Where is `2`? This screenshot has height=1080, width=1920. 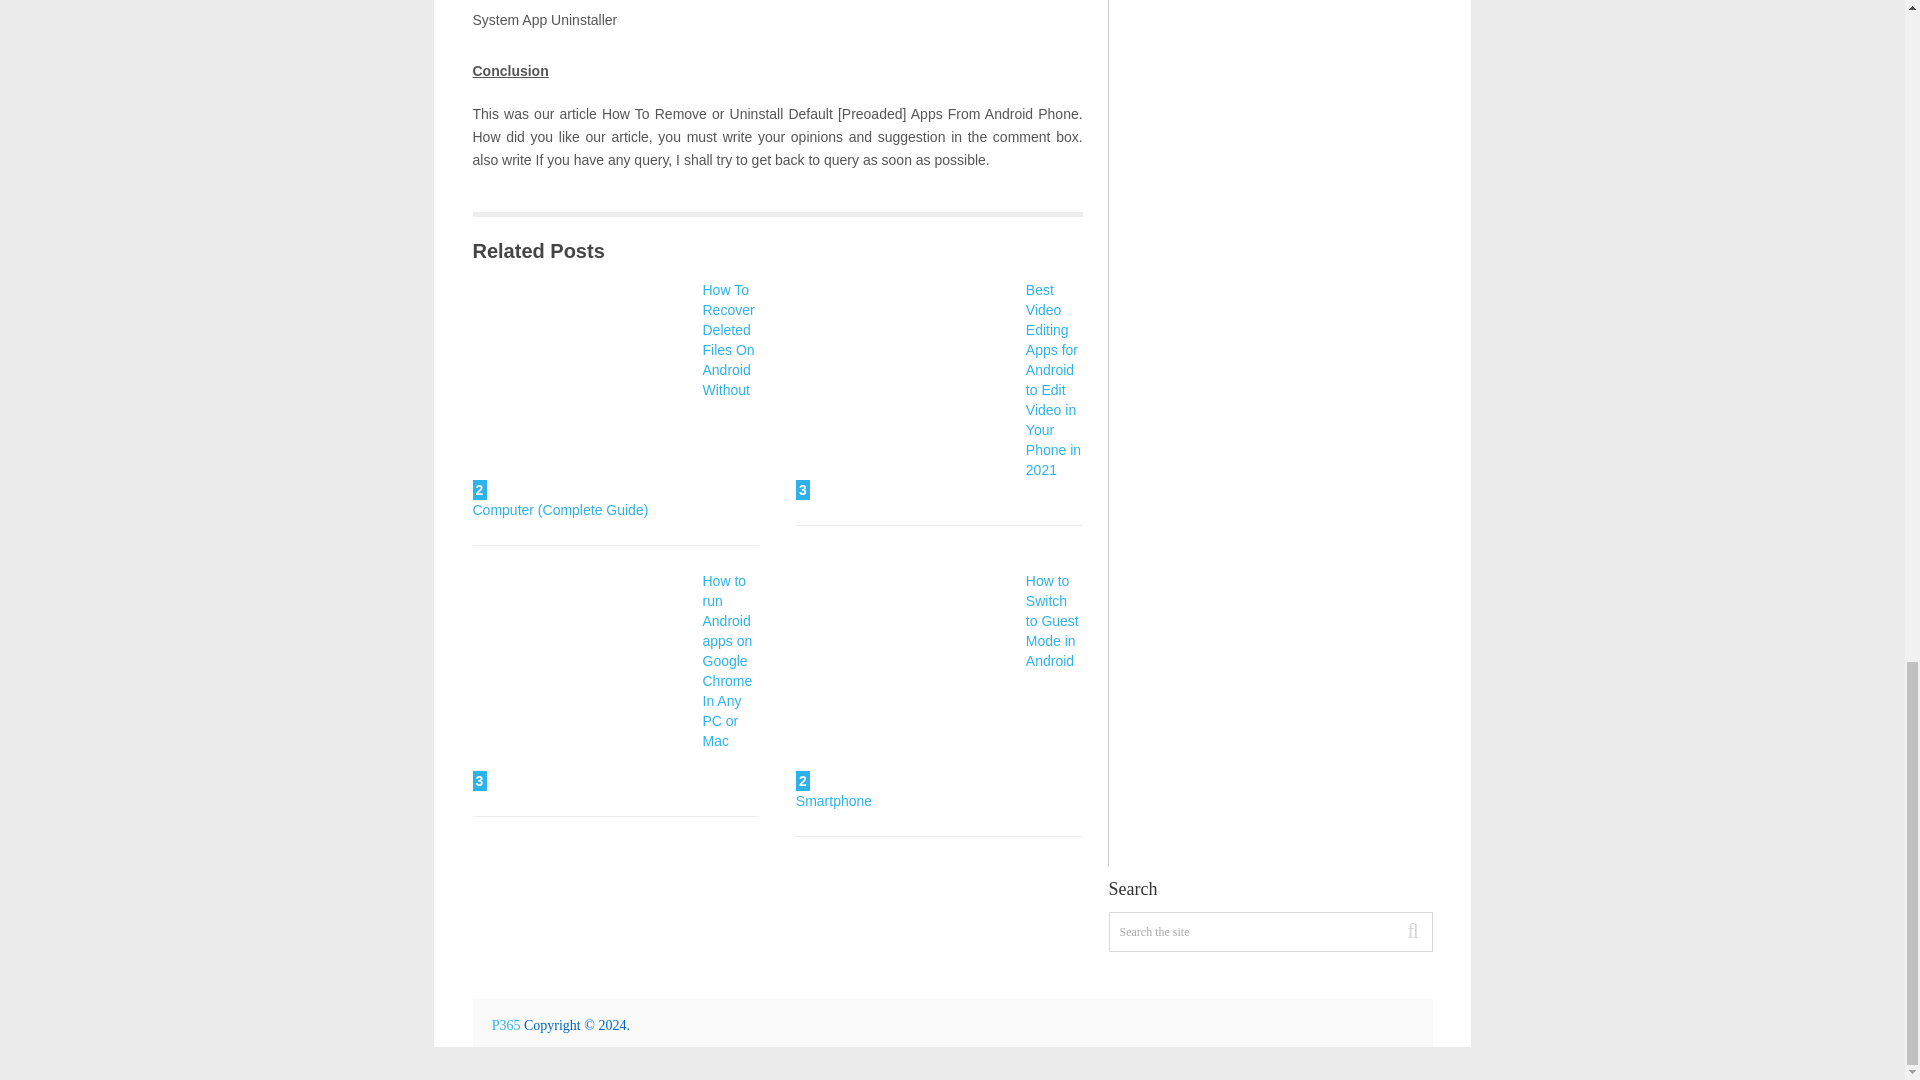
2 is located at coordinates (582, 390).